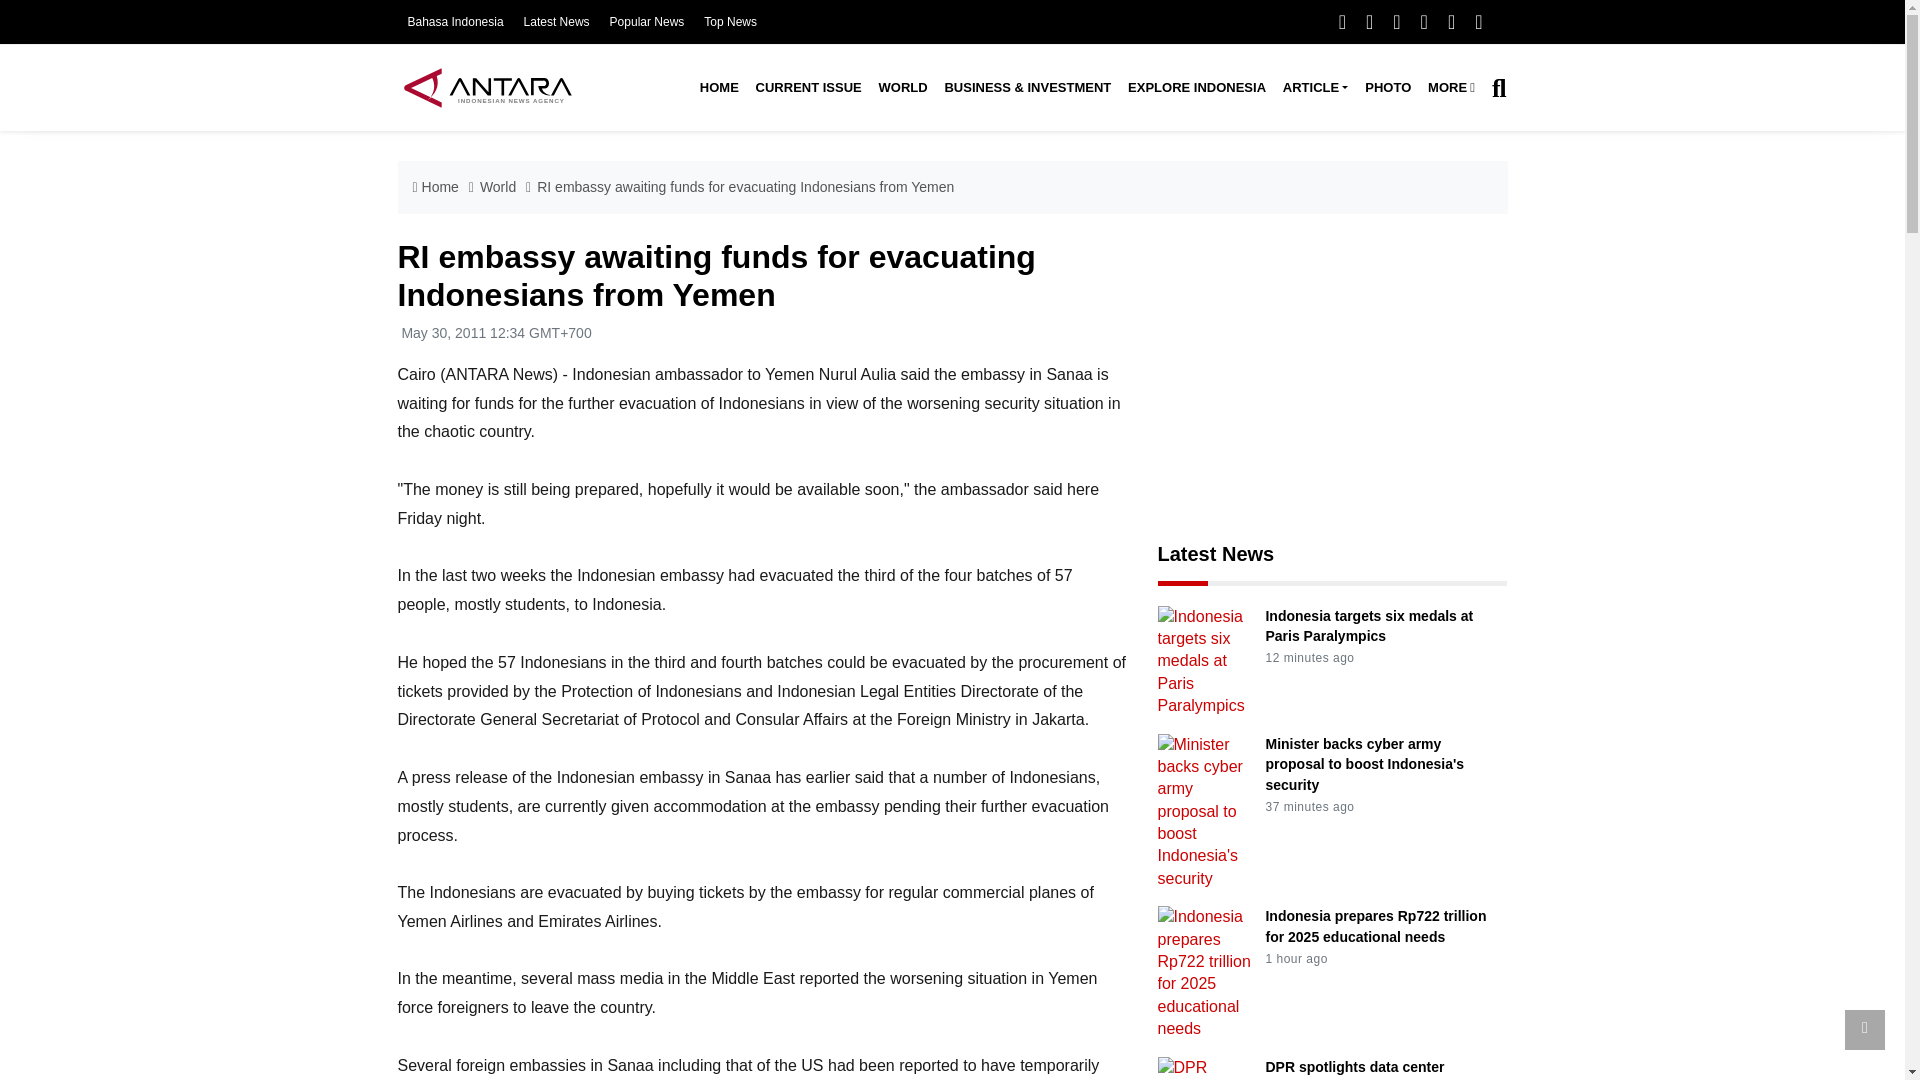 This screenshot has width=1920, height=1080. I want to click on ANTARA News, so click(487, 87).